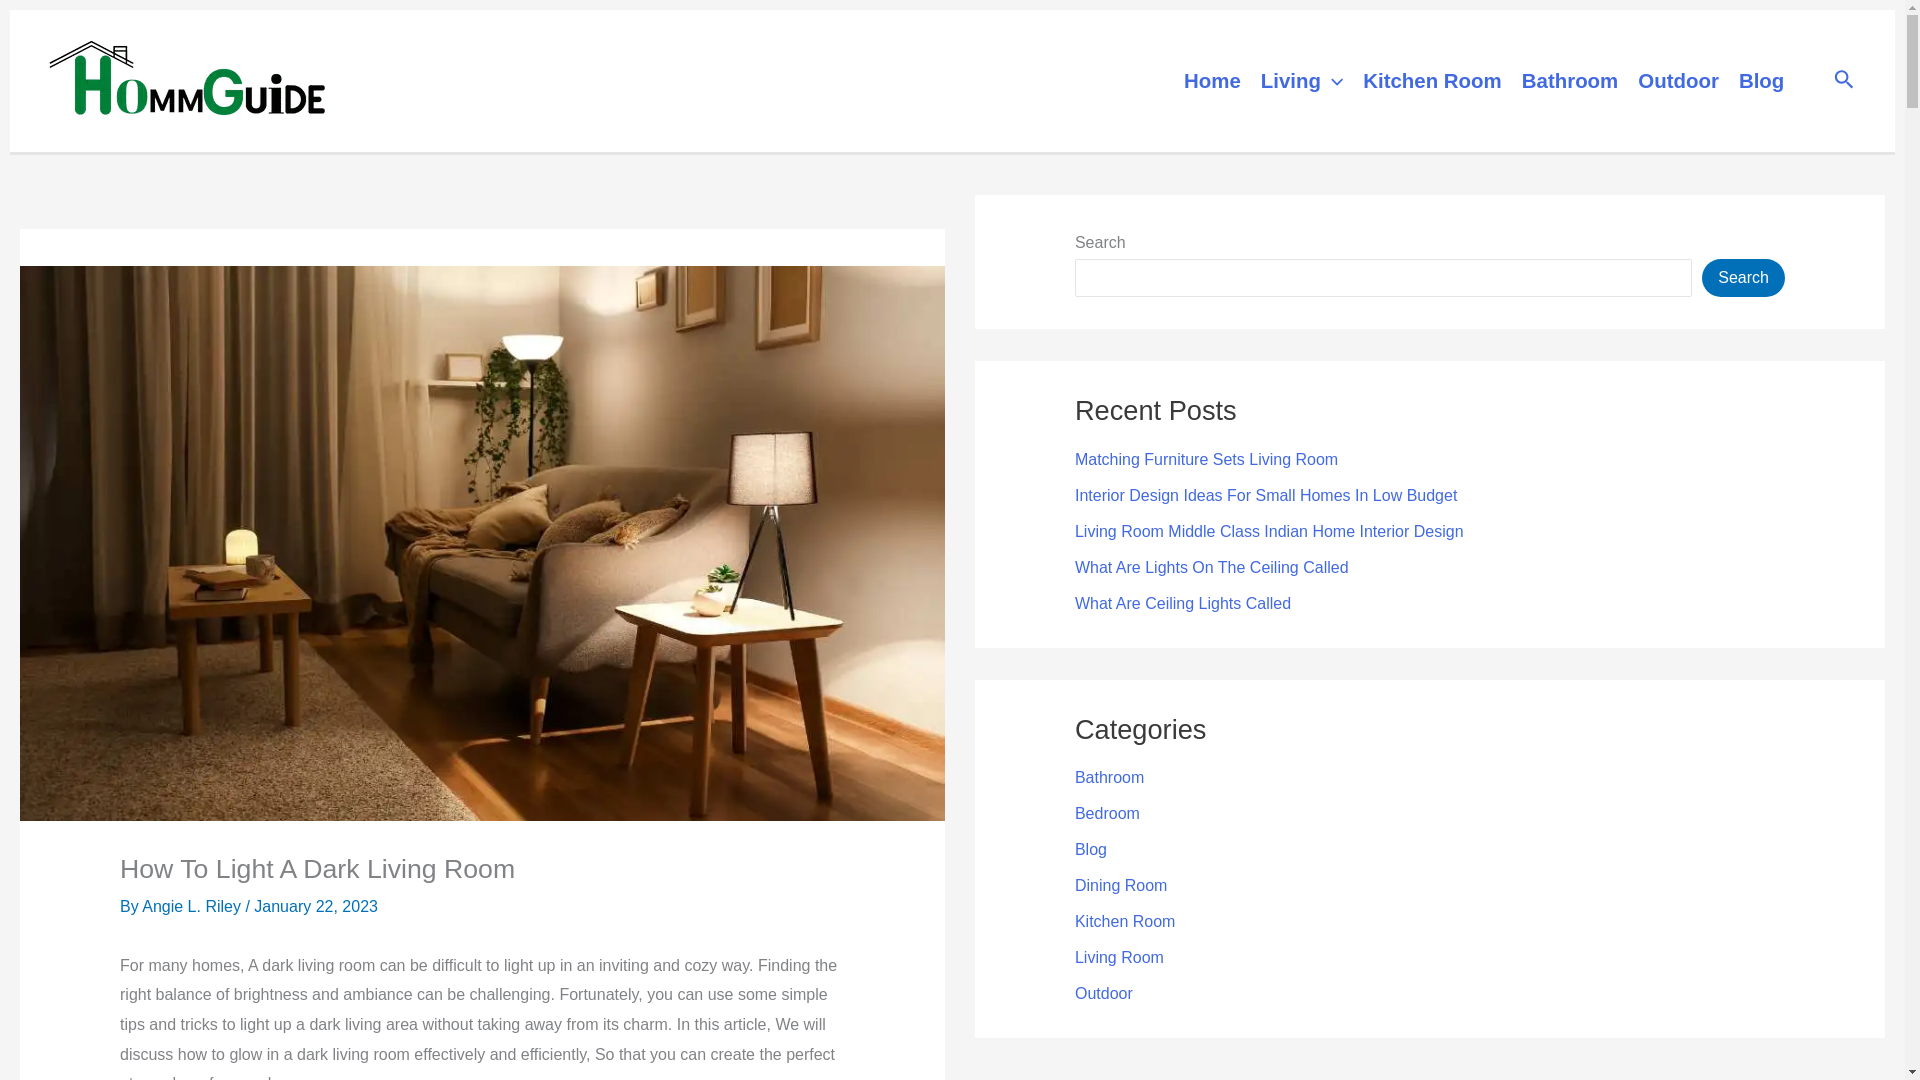 The image size is (1920, 1080). I want to click on Search, so click(1844, 81).